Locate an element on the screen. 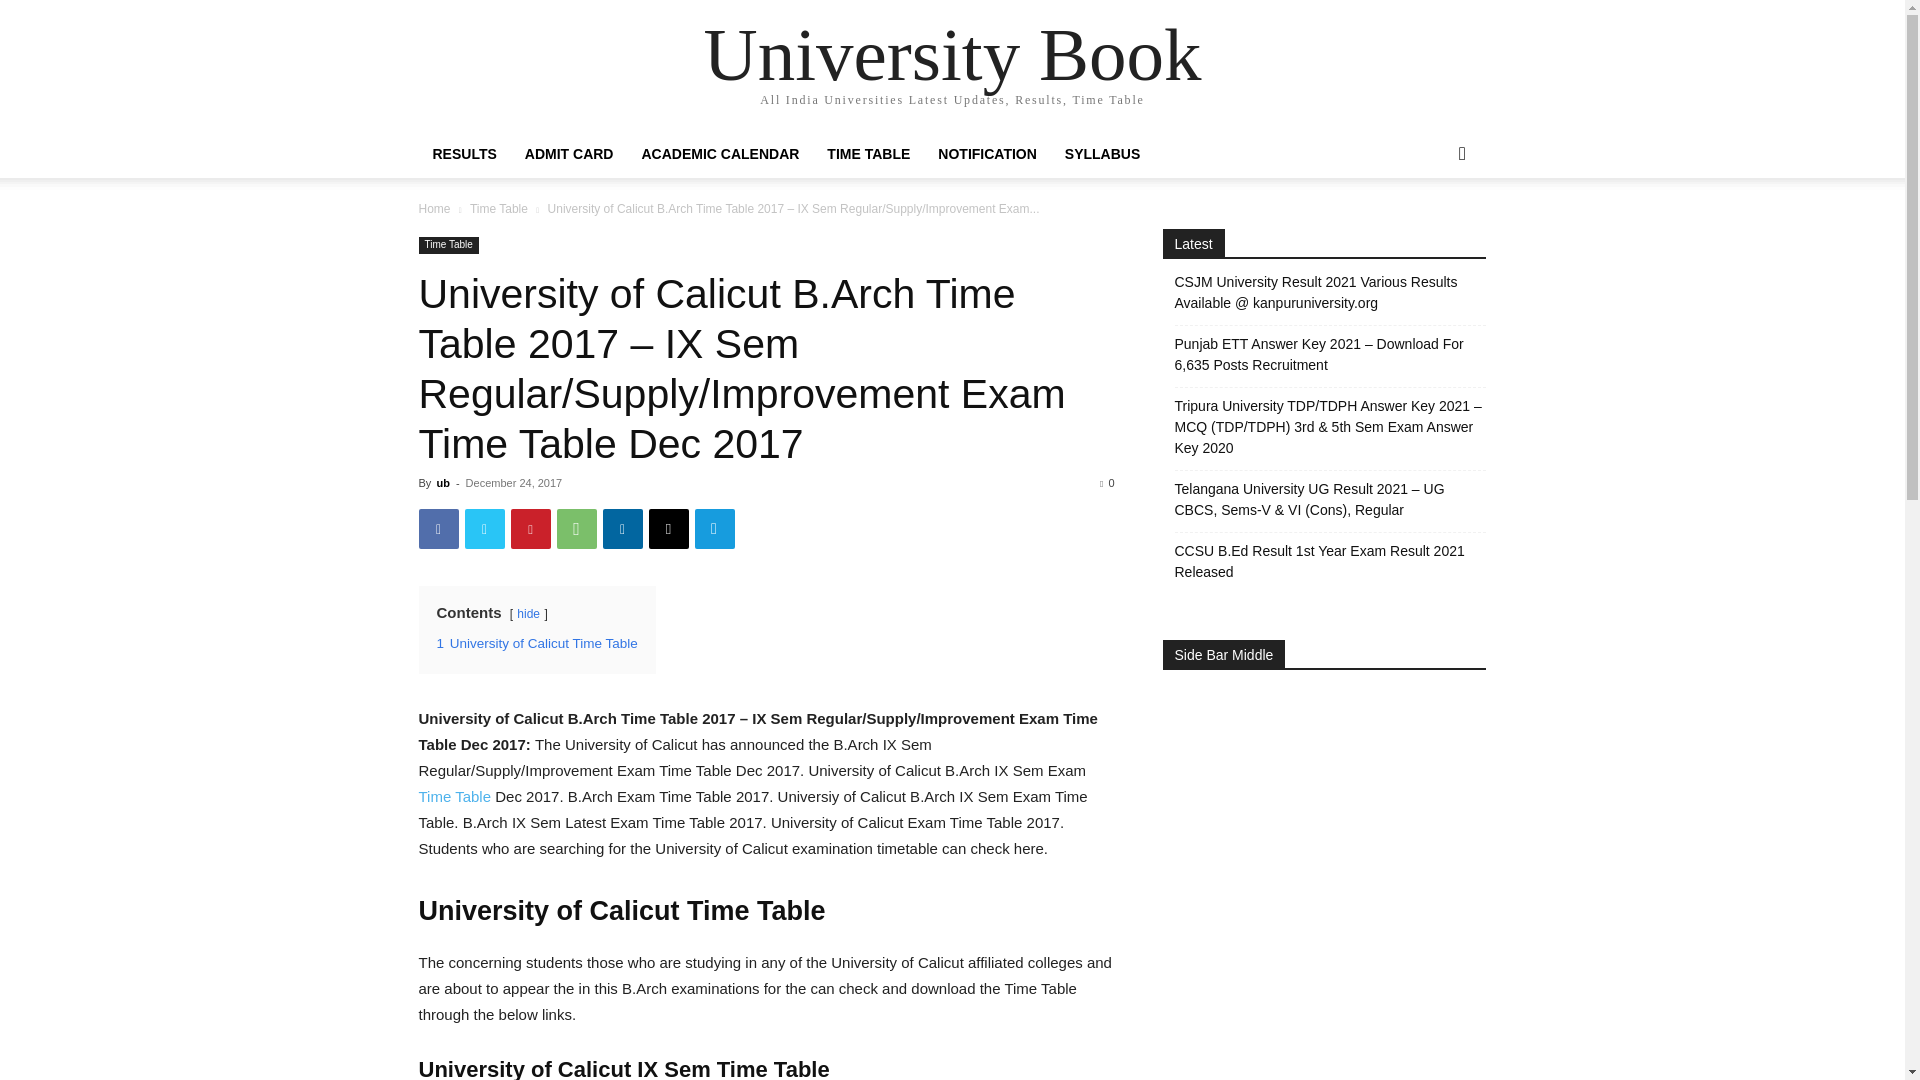 The image size is (1920, 1080). University Book is located at coordinates (952, 54).